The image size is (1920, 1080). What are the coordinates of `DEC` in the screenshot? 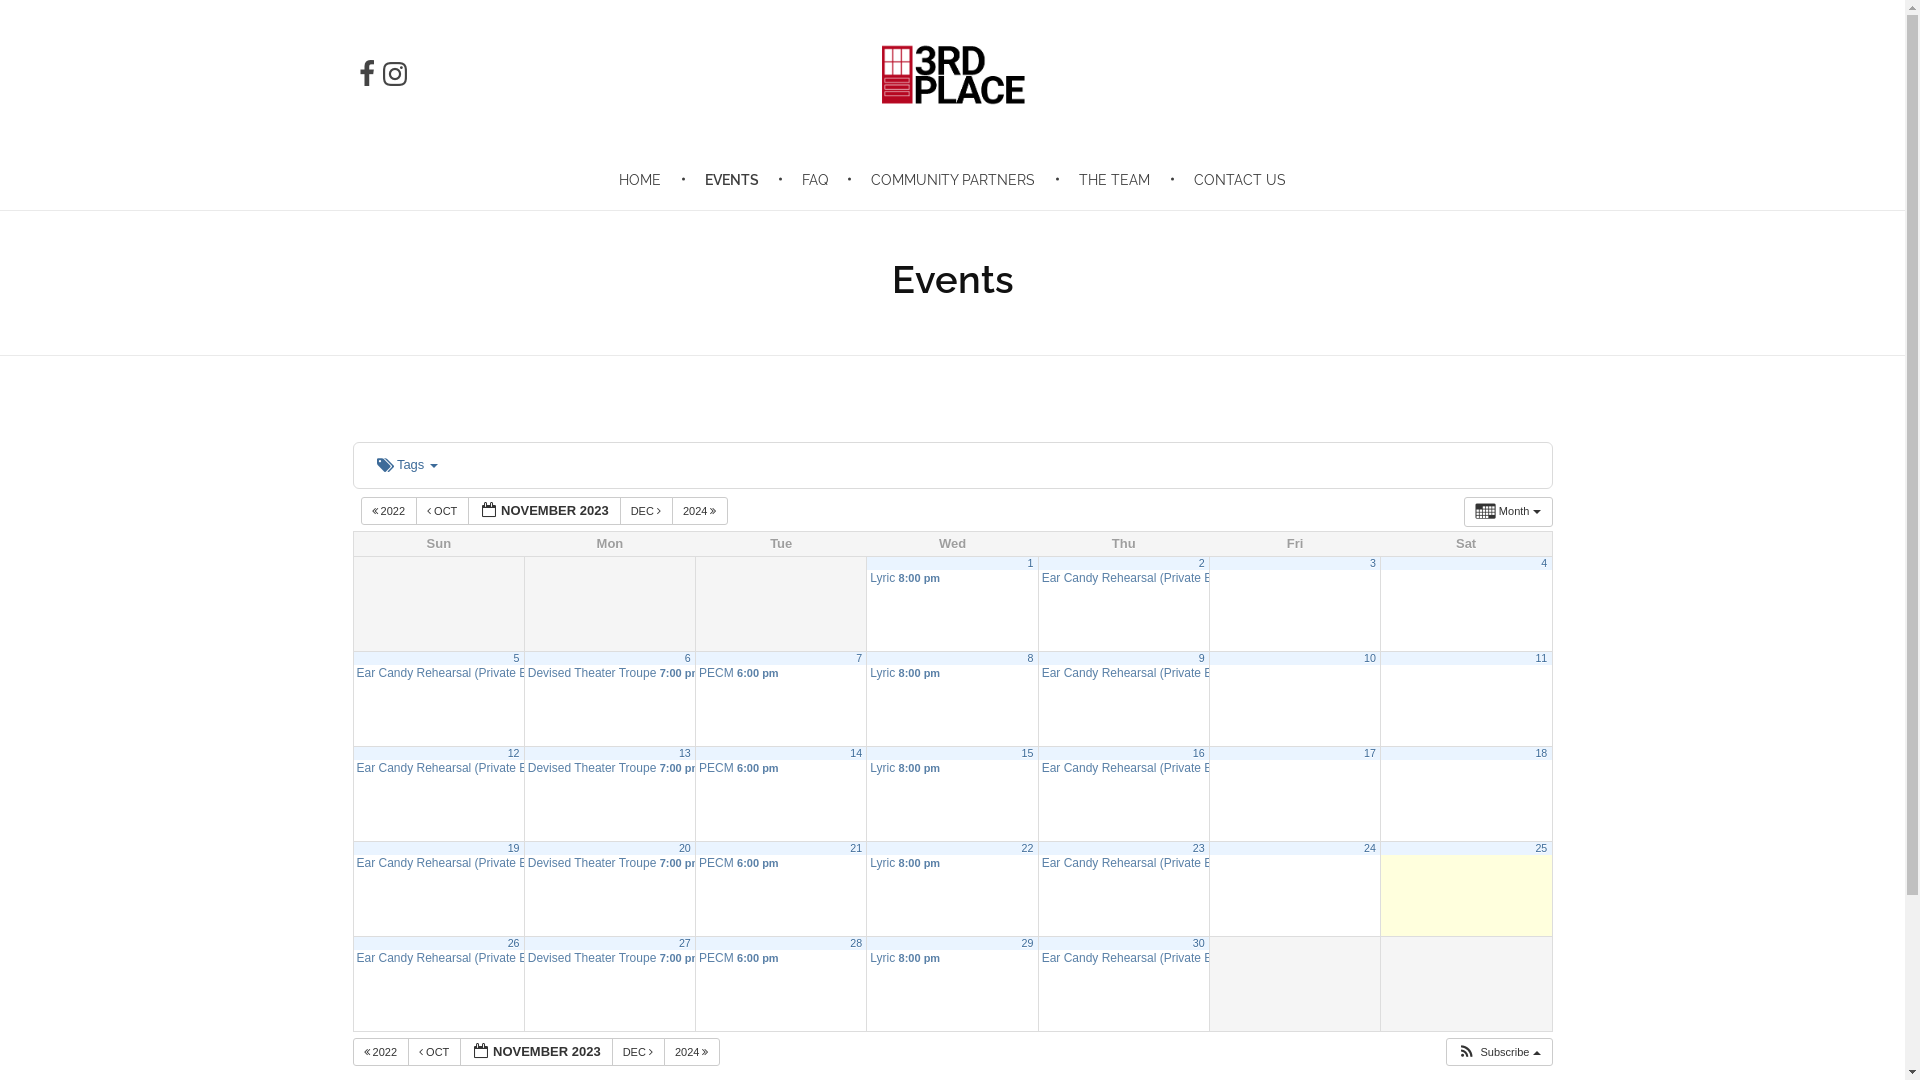 It's located at (638, 1052).